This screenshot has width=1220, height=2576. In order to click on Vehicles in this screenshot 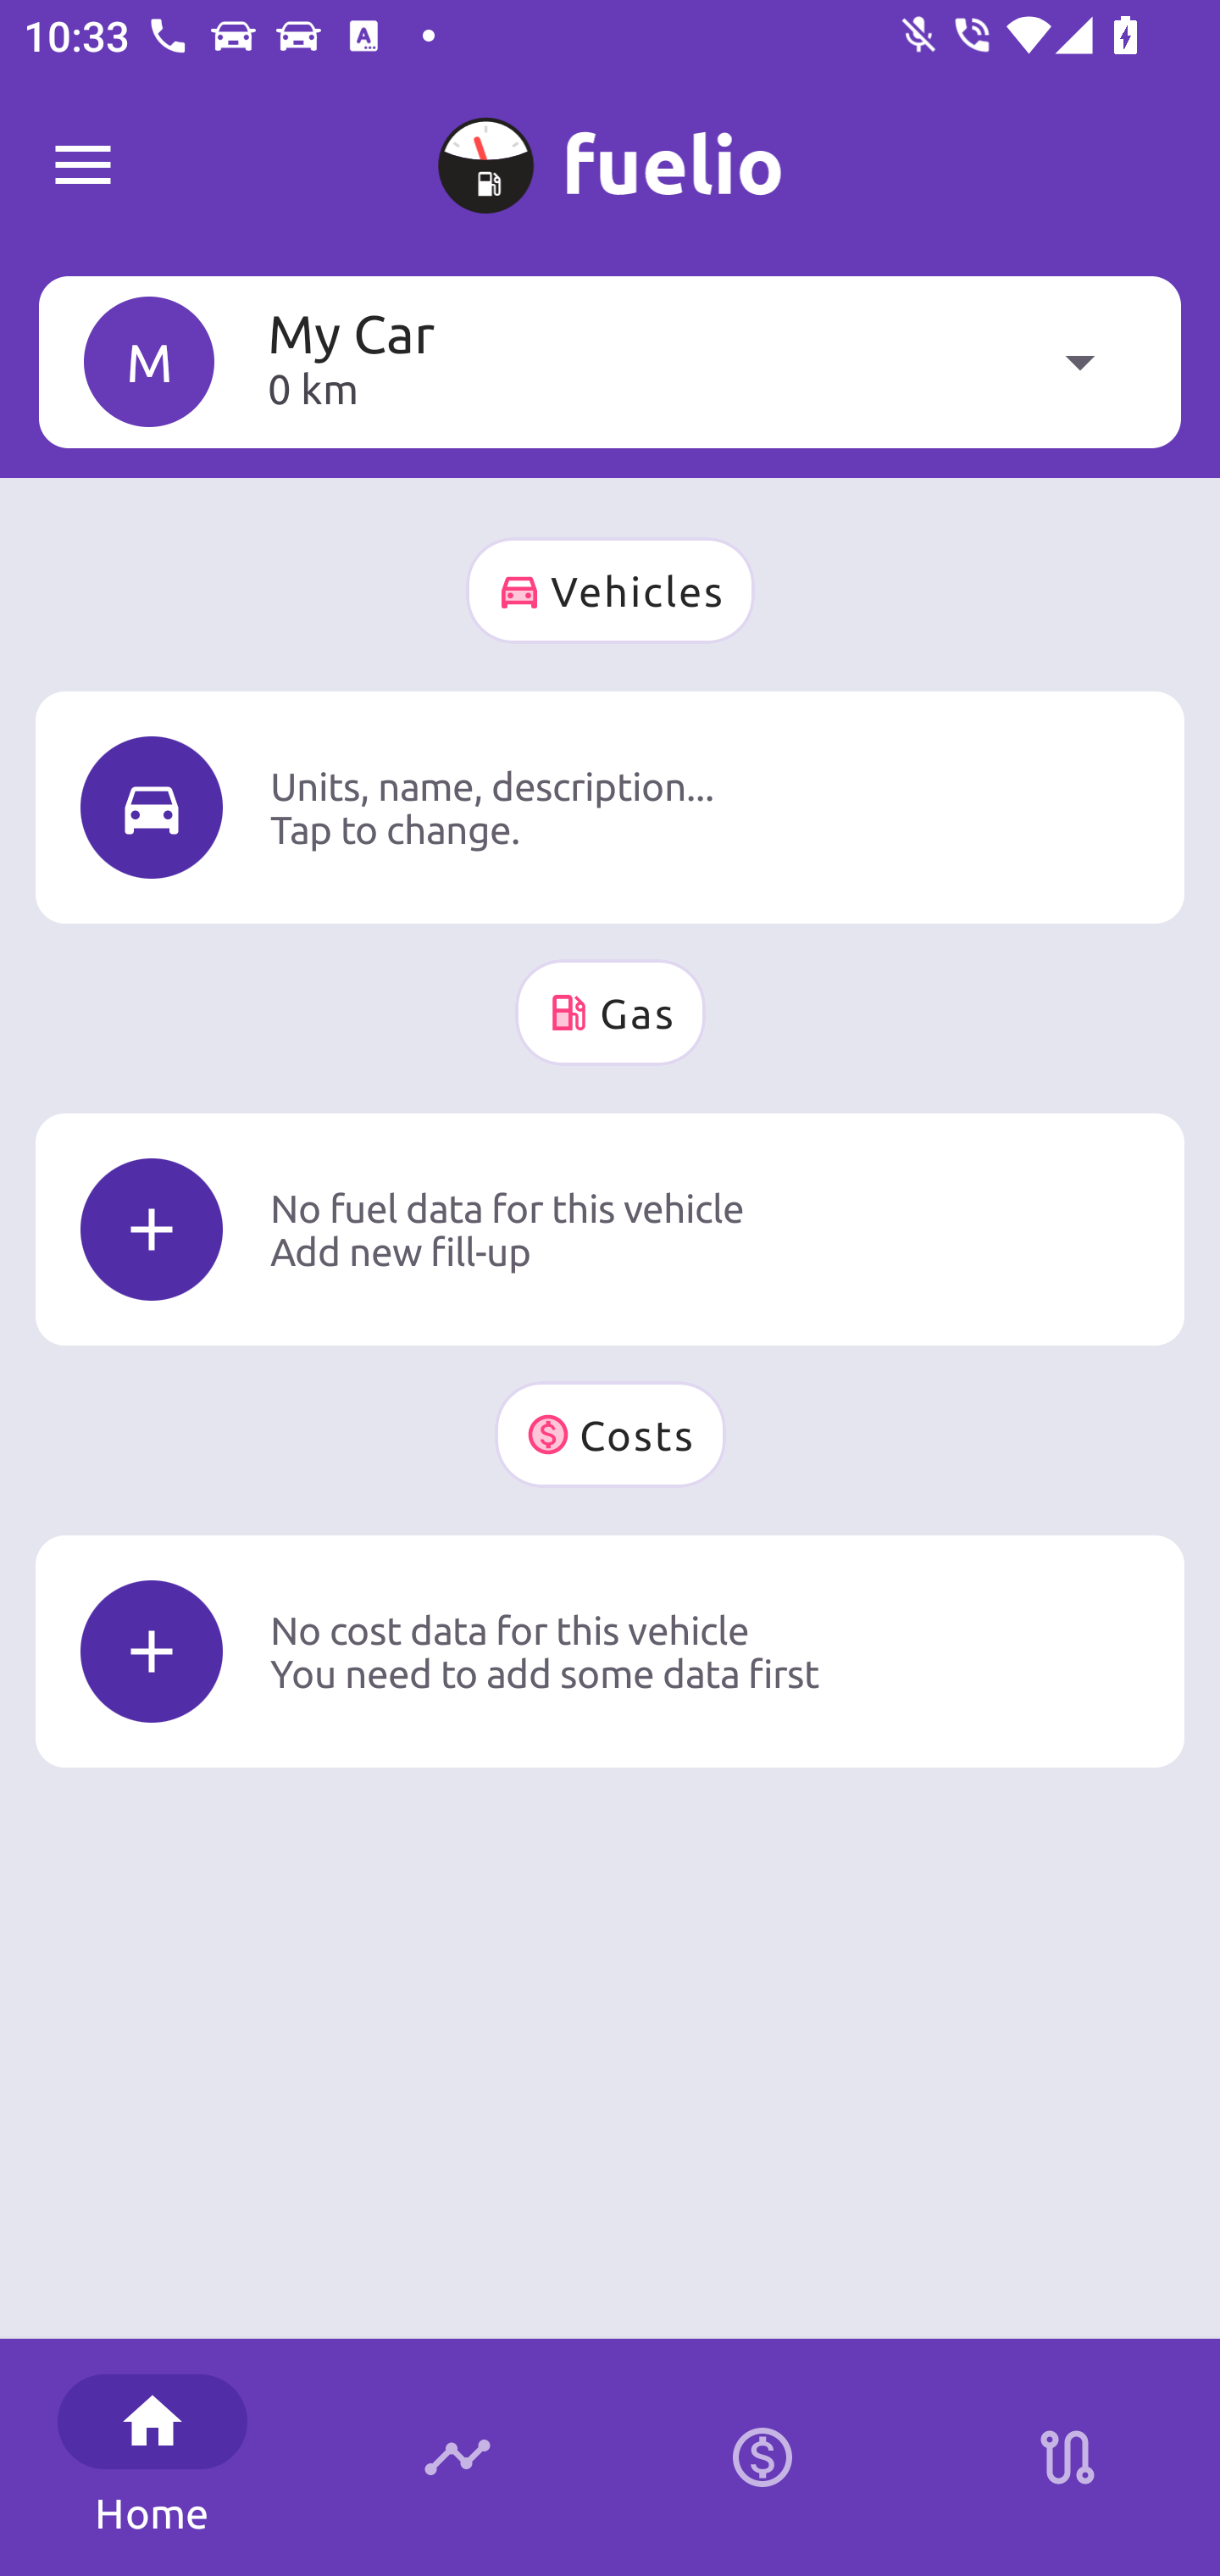, I will do `click(610, 591)`.